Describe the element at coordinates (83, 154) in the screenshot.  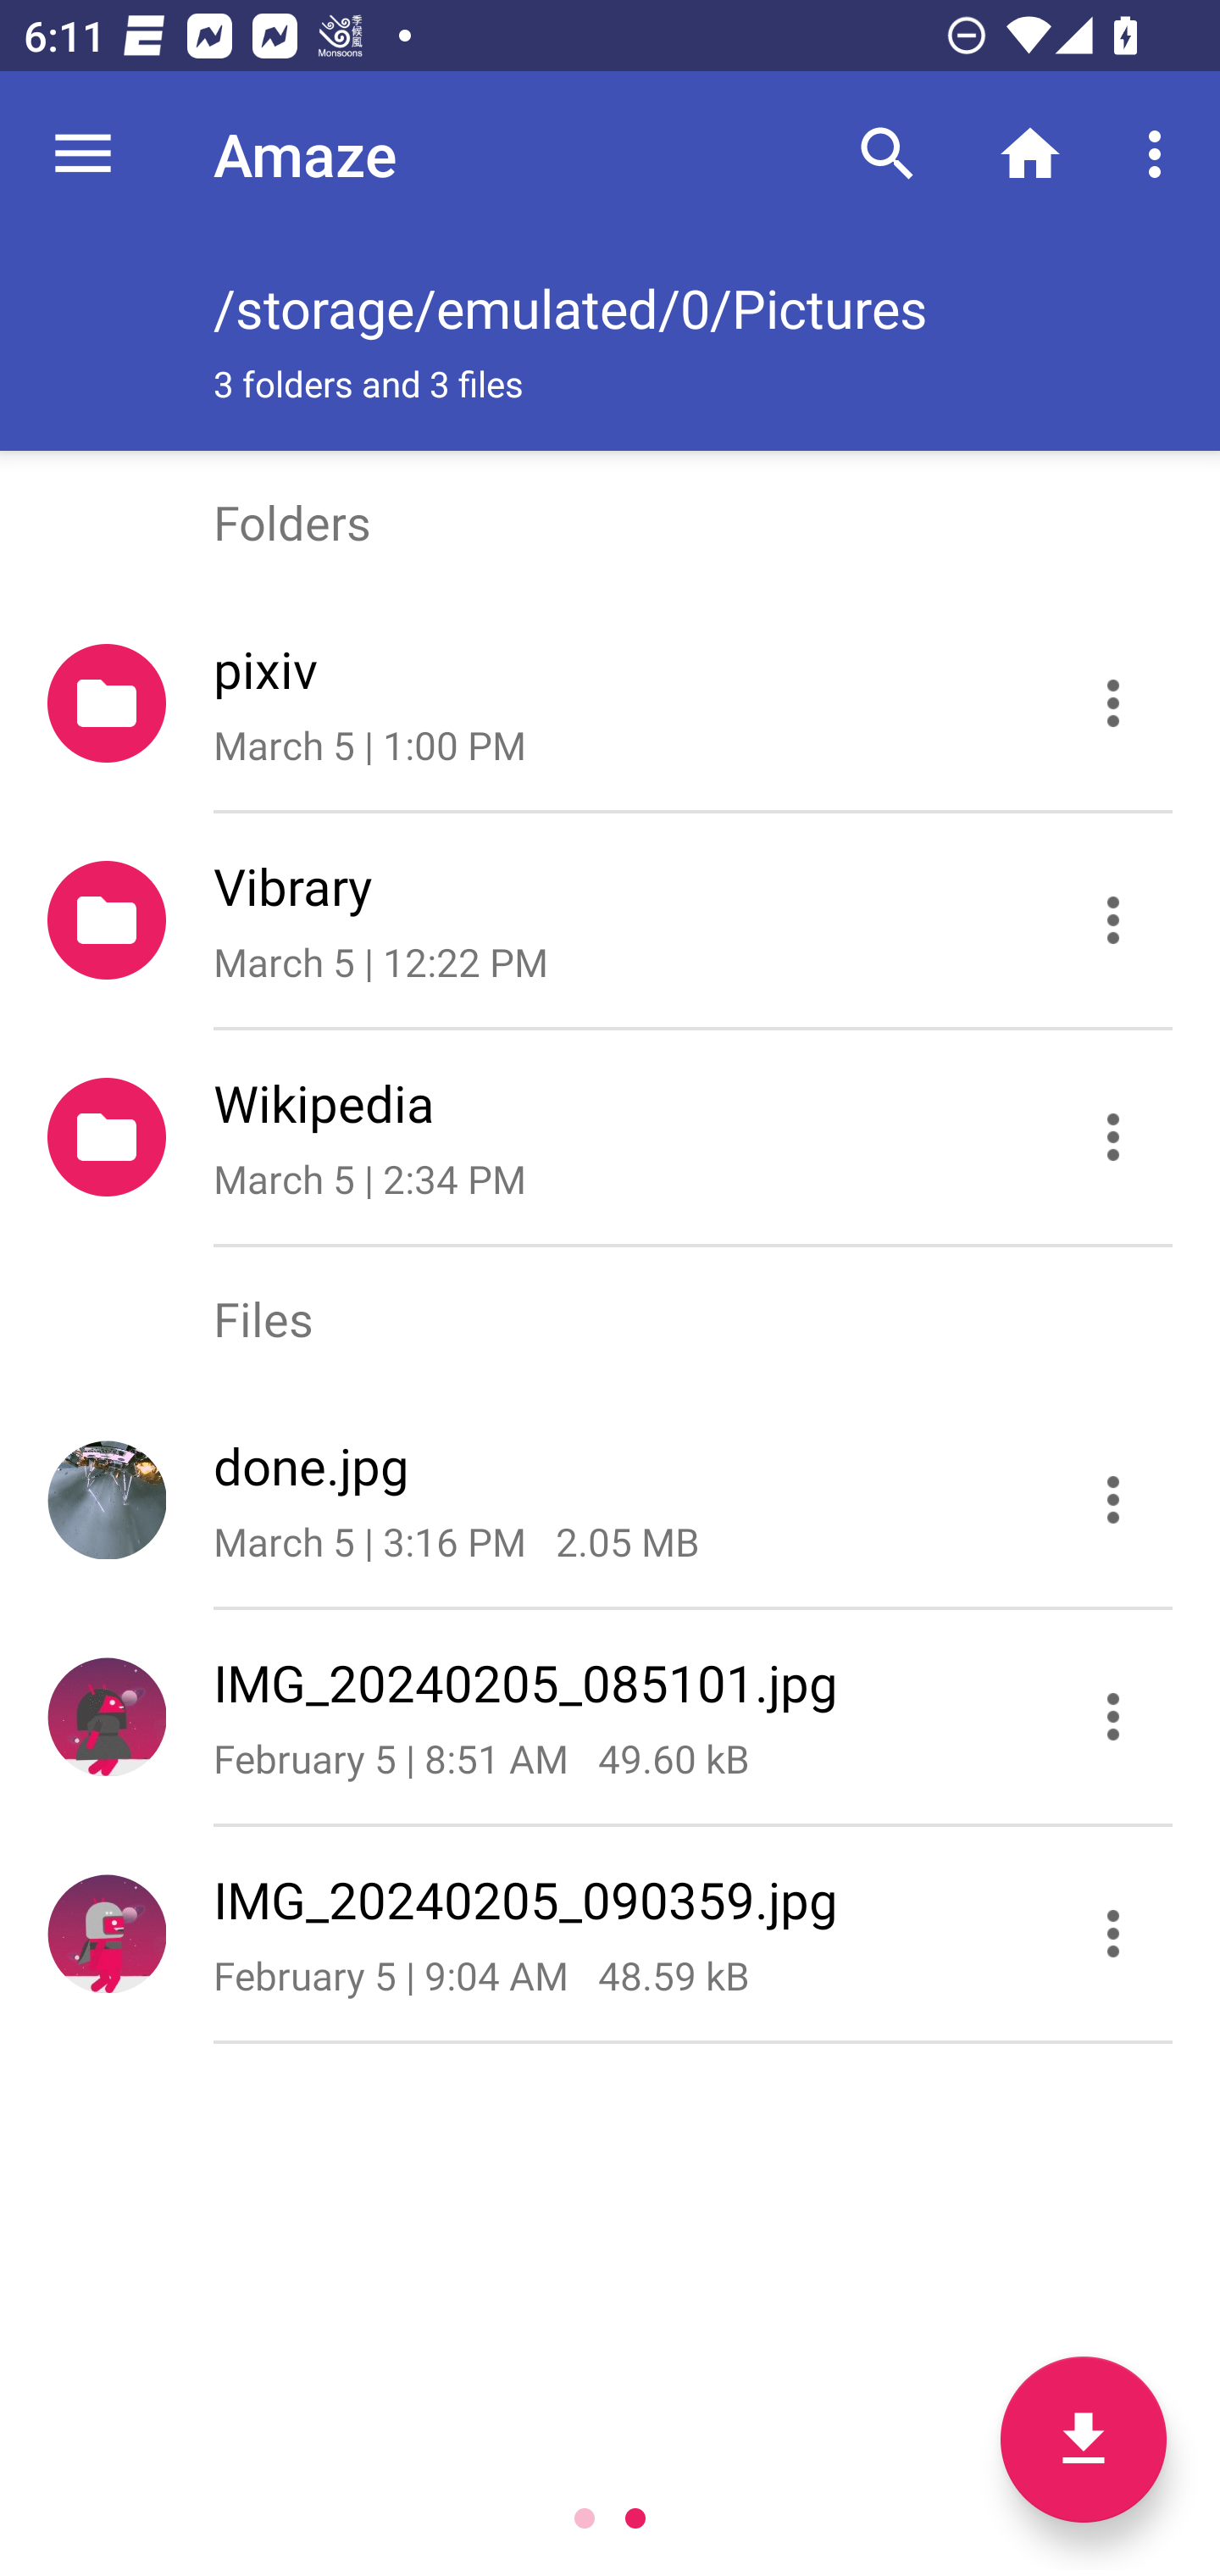
I see `Navigate up` at that location.